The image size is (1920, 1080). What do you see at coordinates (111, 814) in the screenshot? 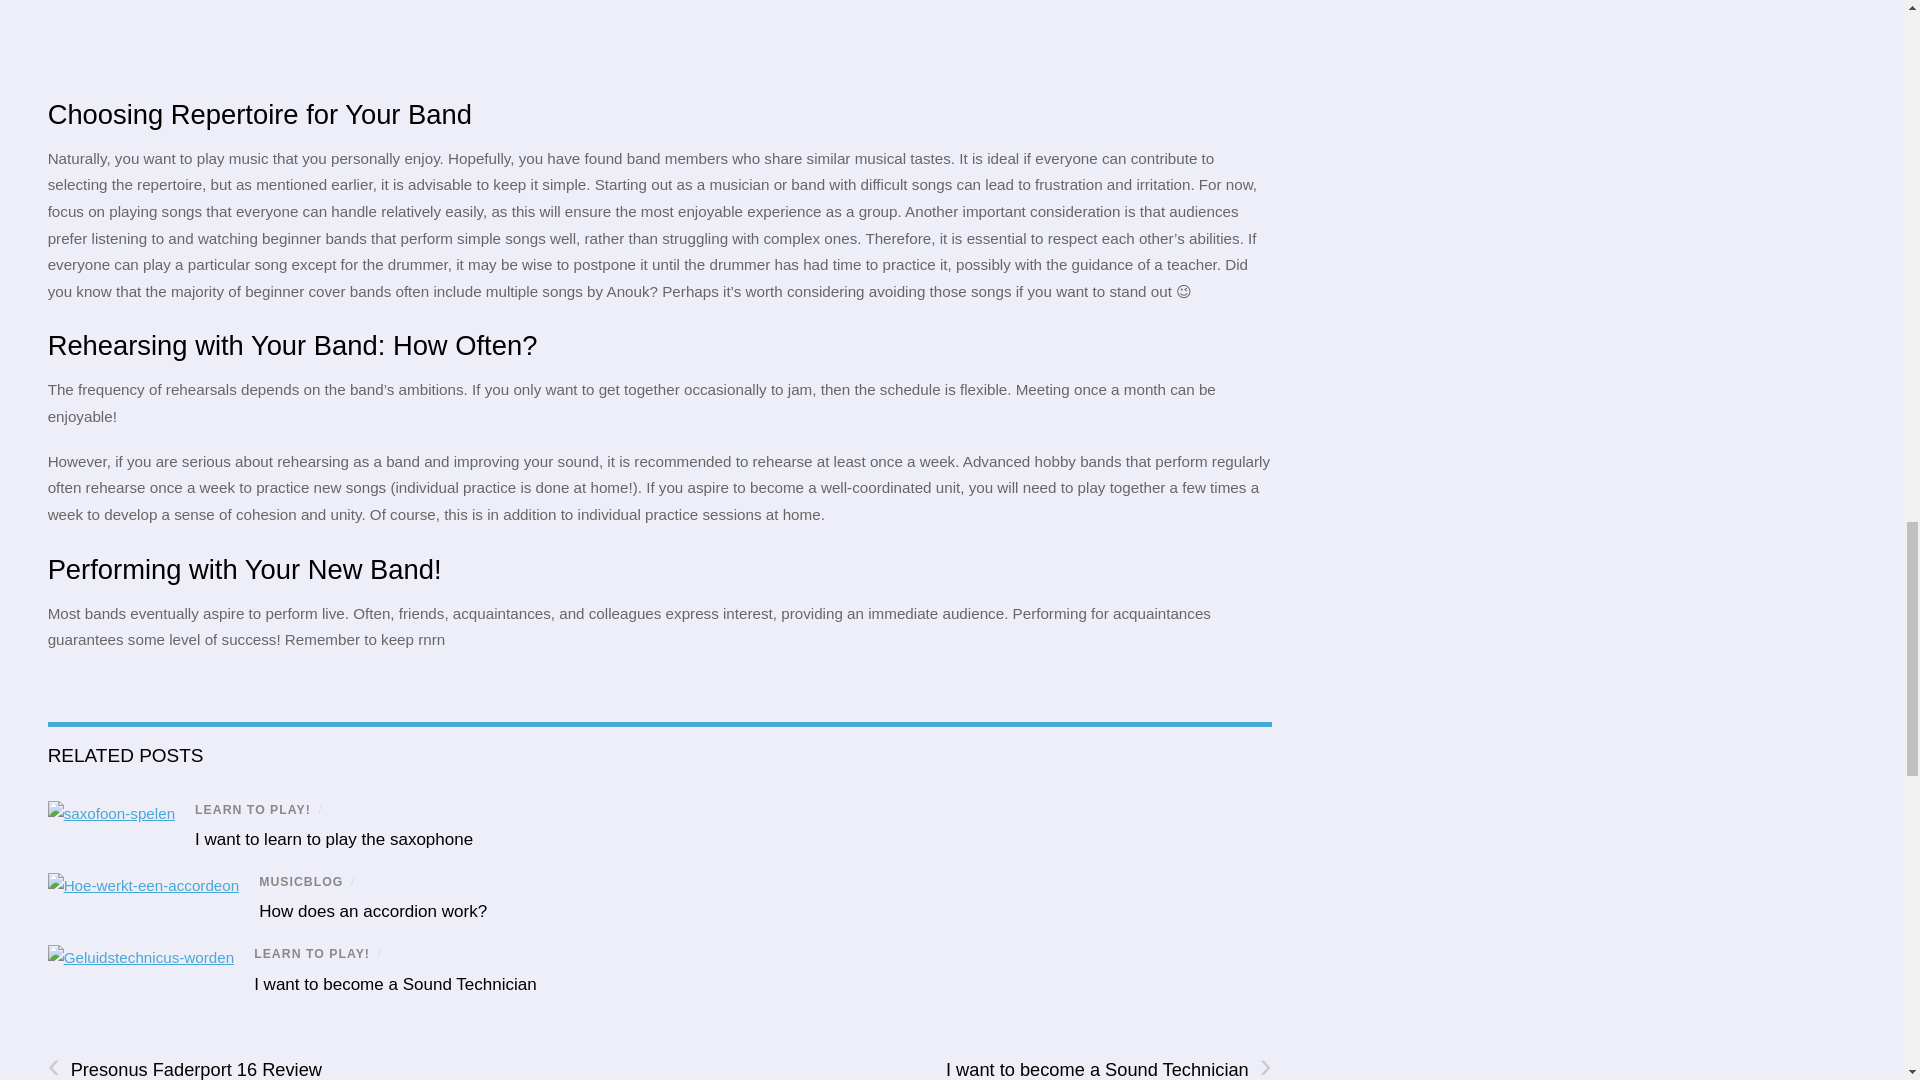
I see `saxofoon-spelen` at bounding box center [111, 814].